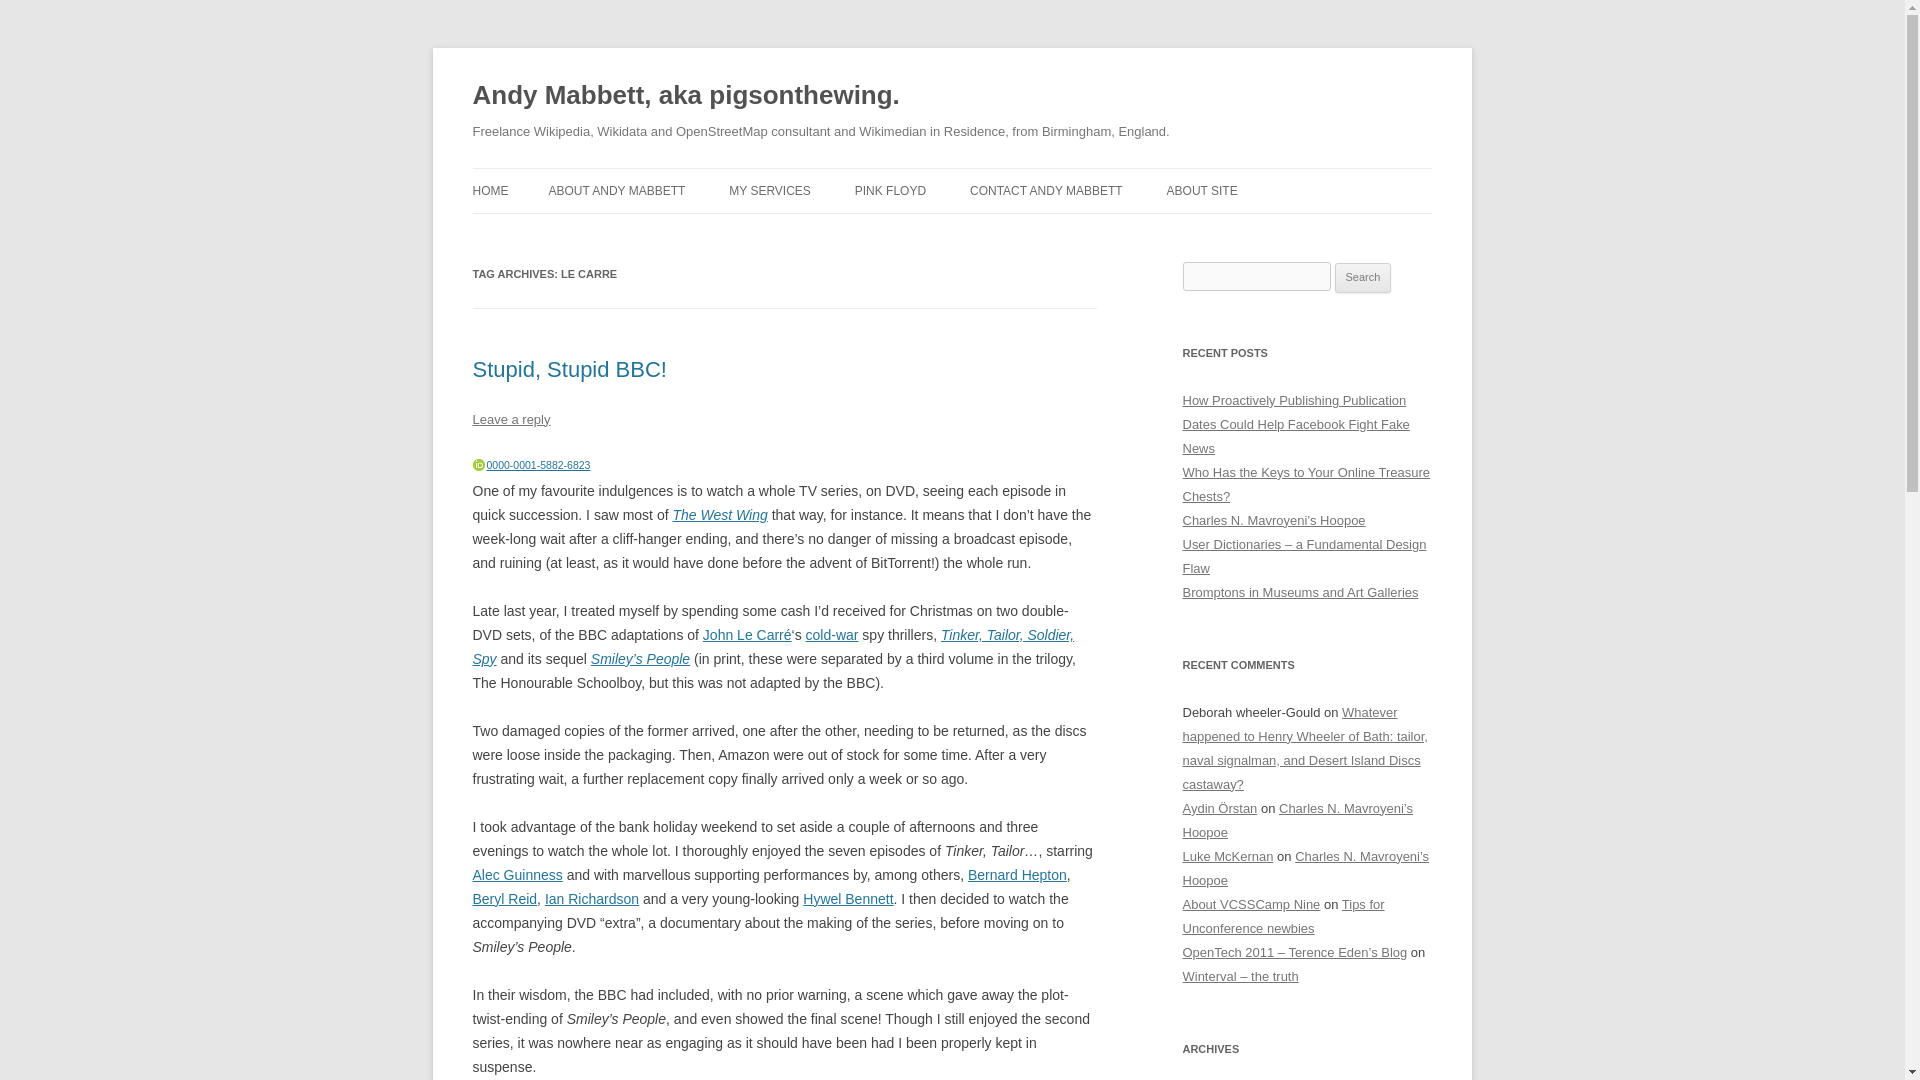 This screenshot has width=1920, height=1080. I want to click on cold-war, so click(832, 634).